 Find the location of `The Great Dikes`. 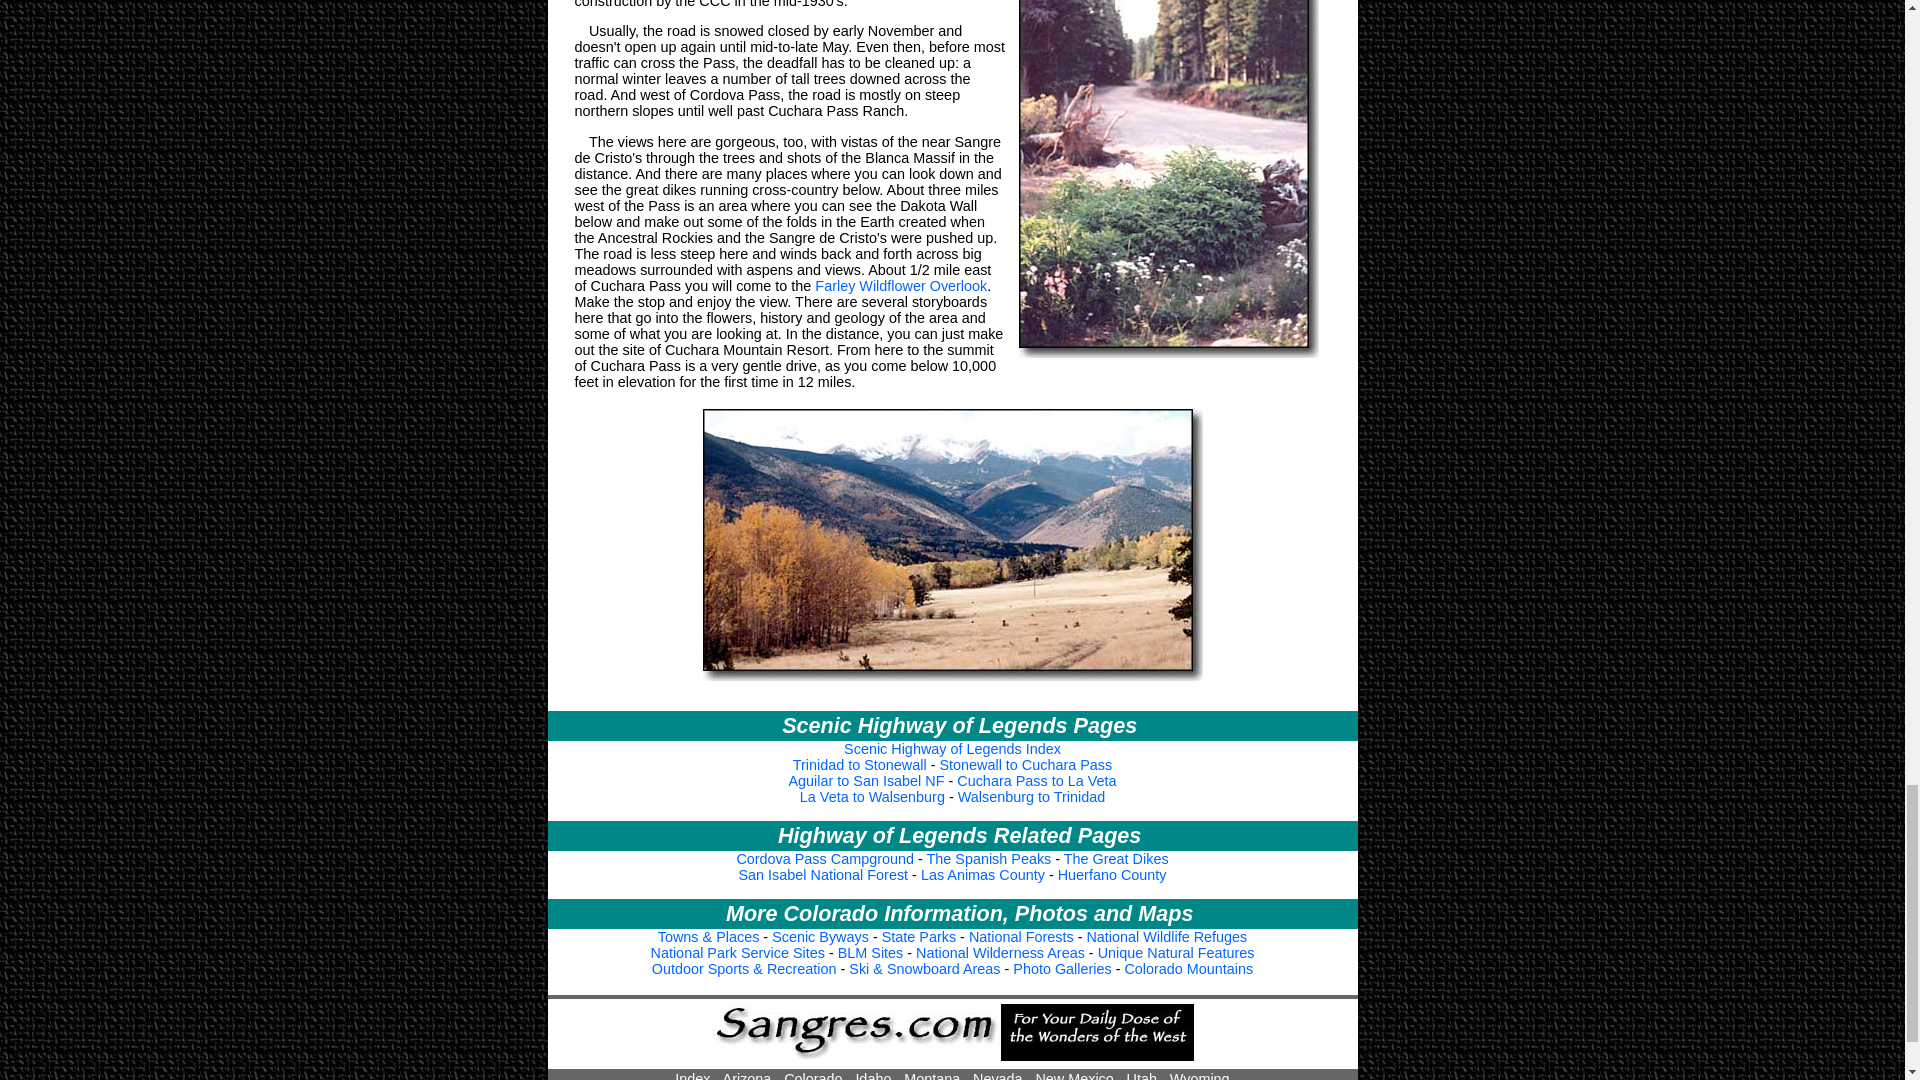

The Great Dikes is located at coordinates (1116, 859).